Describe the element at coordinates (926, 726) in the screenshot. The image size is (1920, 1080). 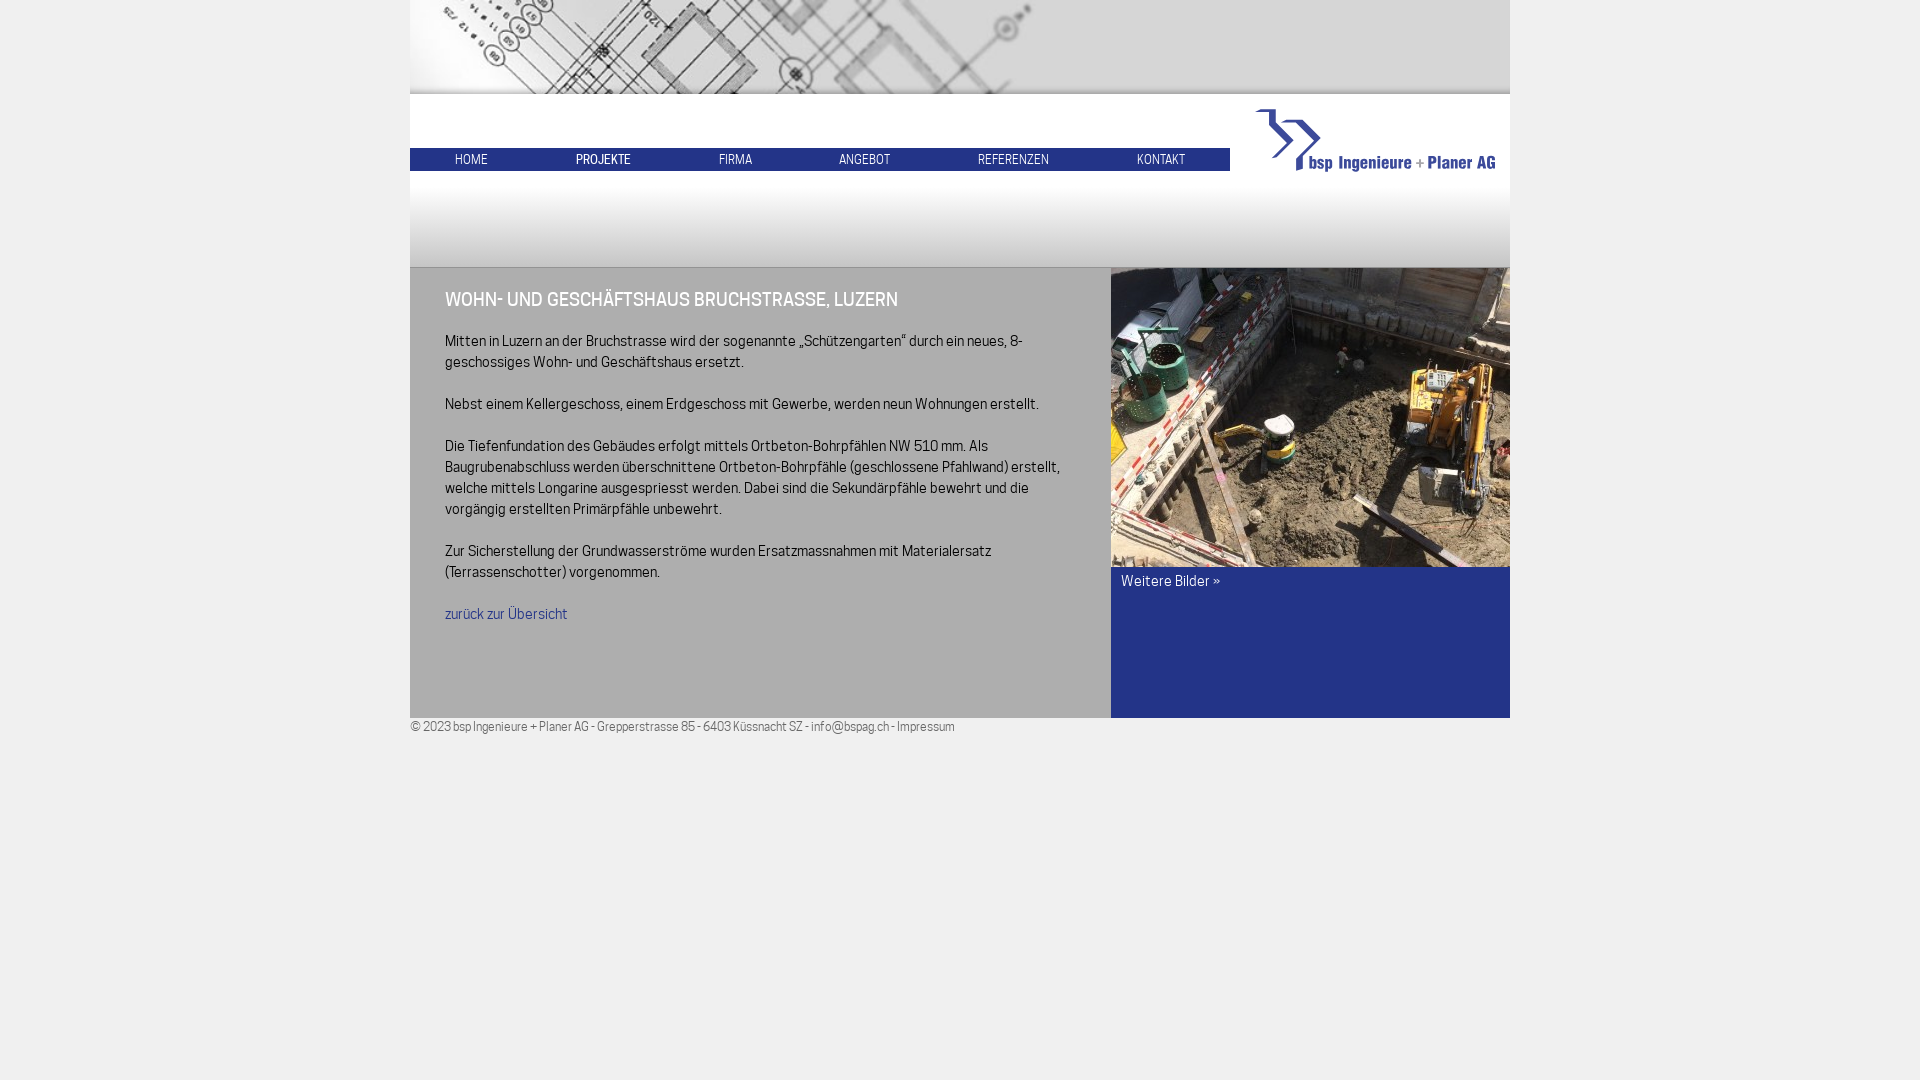
I see `Impressum` at that location.